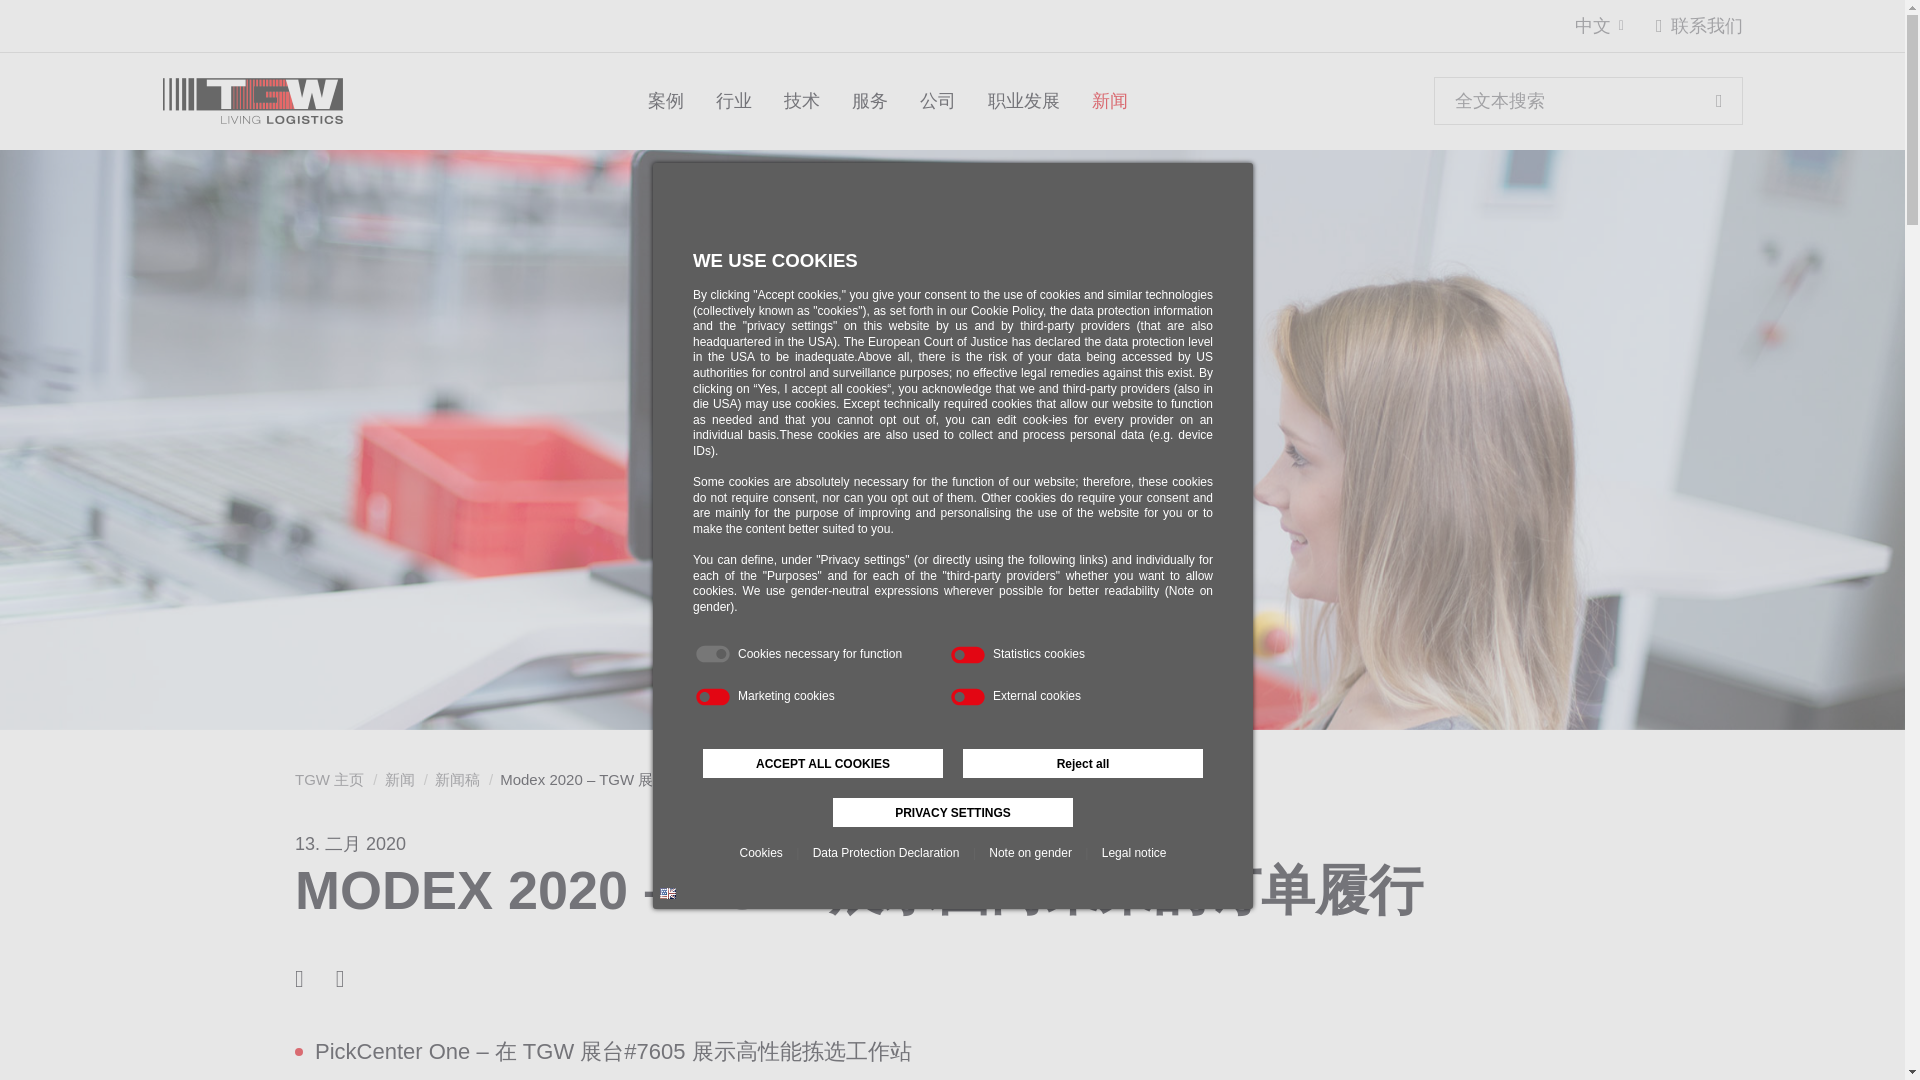 The height and width of the screenshot is (1080, 1920). I want to click on ACCEPT ALL COOKIES, so click(822, 763).